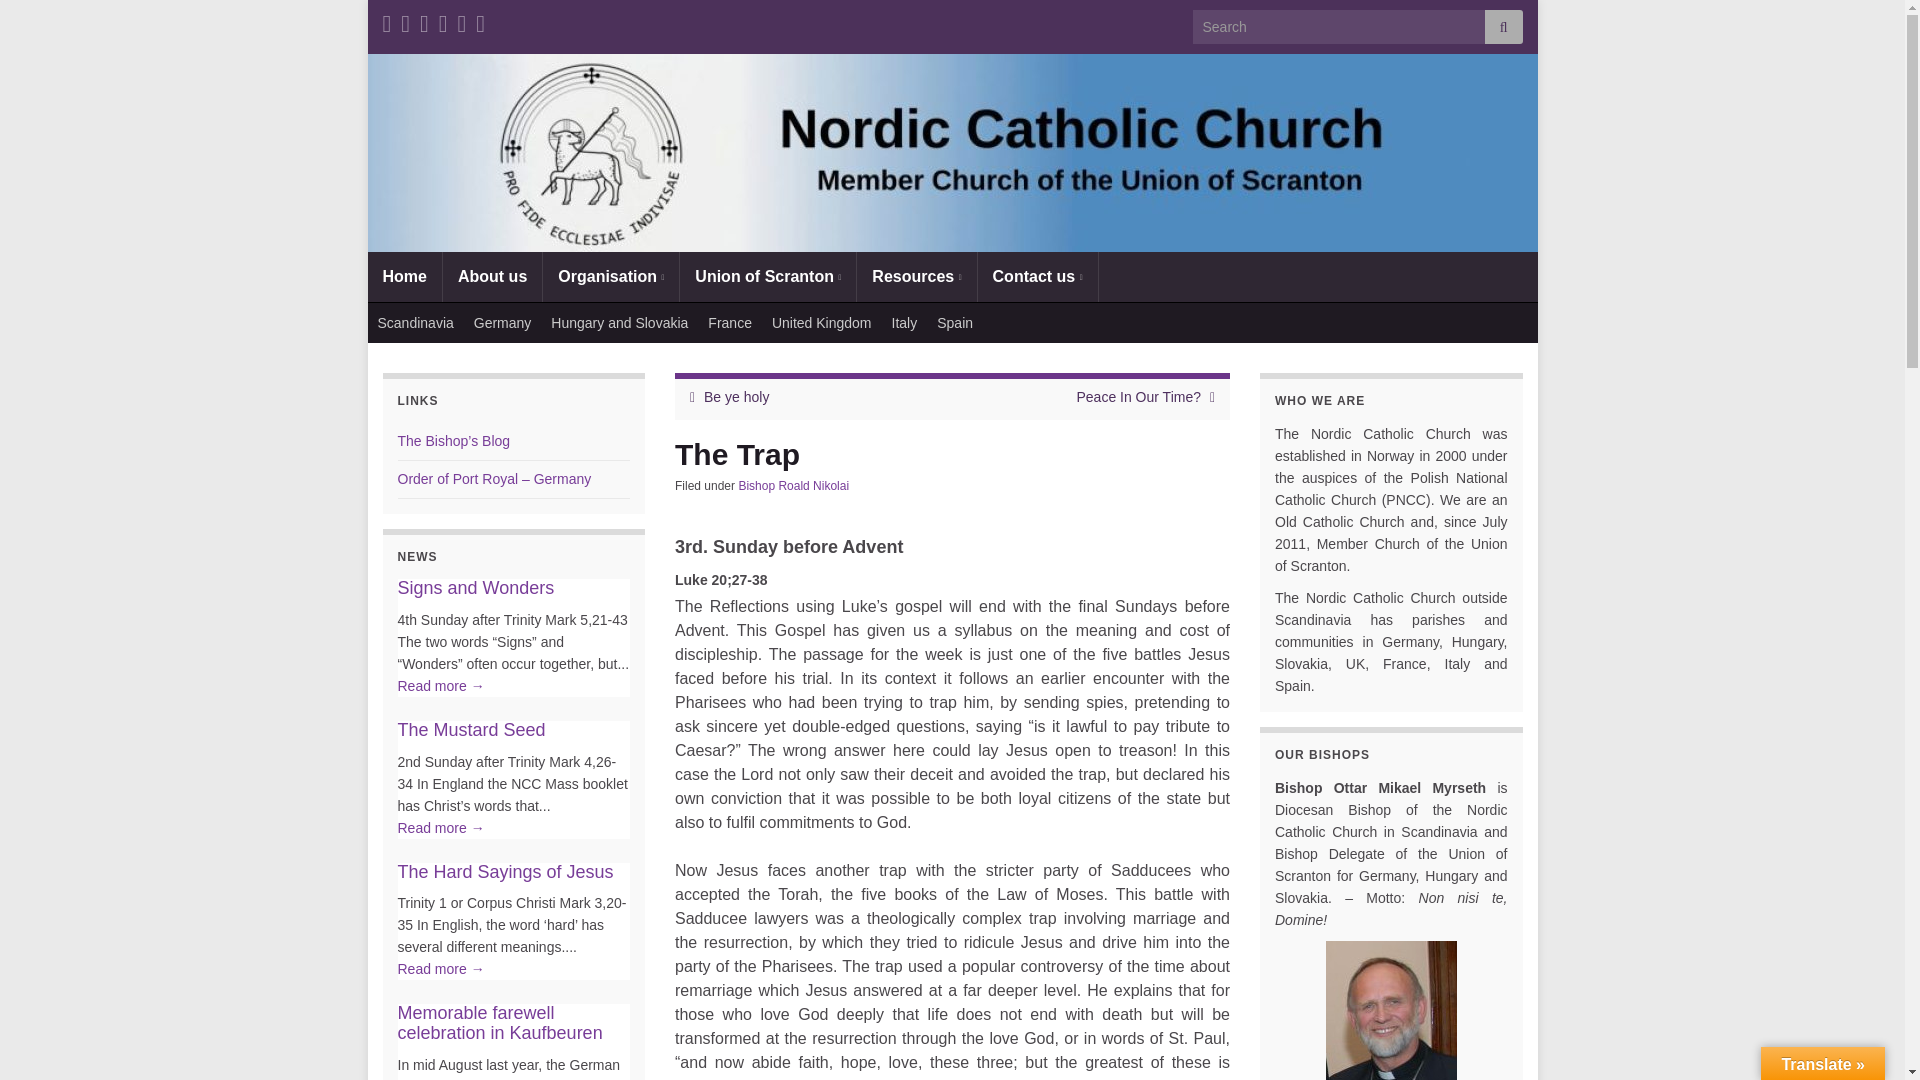 This screenshot has width=1920, height=1080. I want to click on France, so click(730, 323).